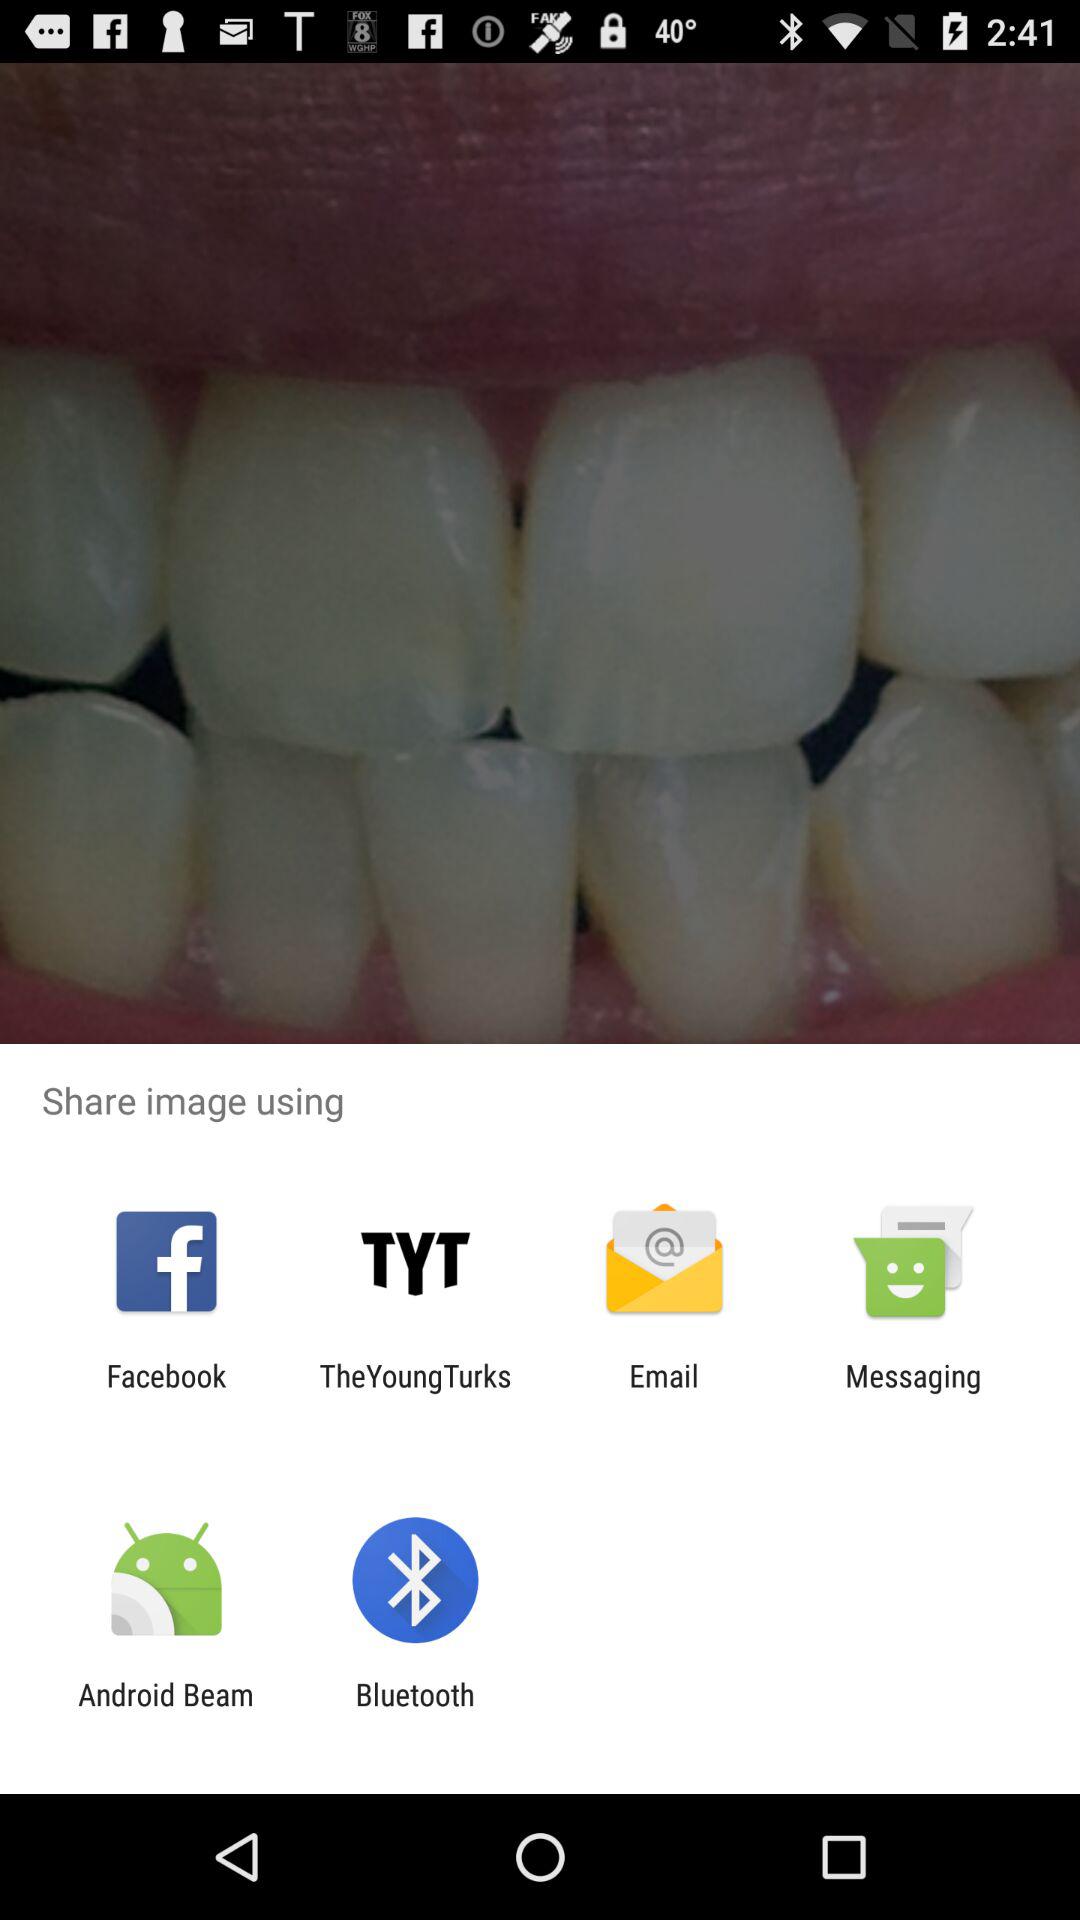 The height and width of the screenshot is (1920, 1080). I want to click on click app next to the email, so click(415, 1393).